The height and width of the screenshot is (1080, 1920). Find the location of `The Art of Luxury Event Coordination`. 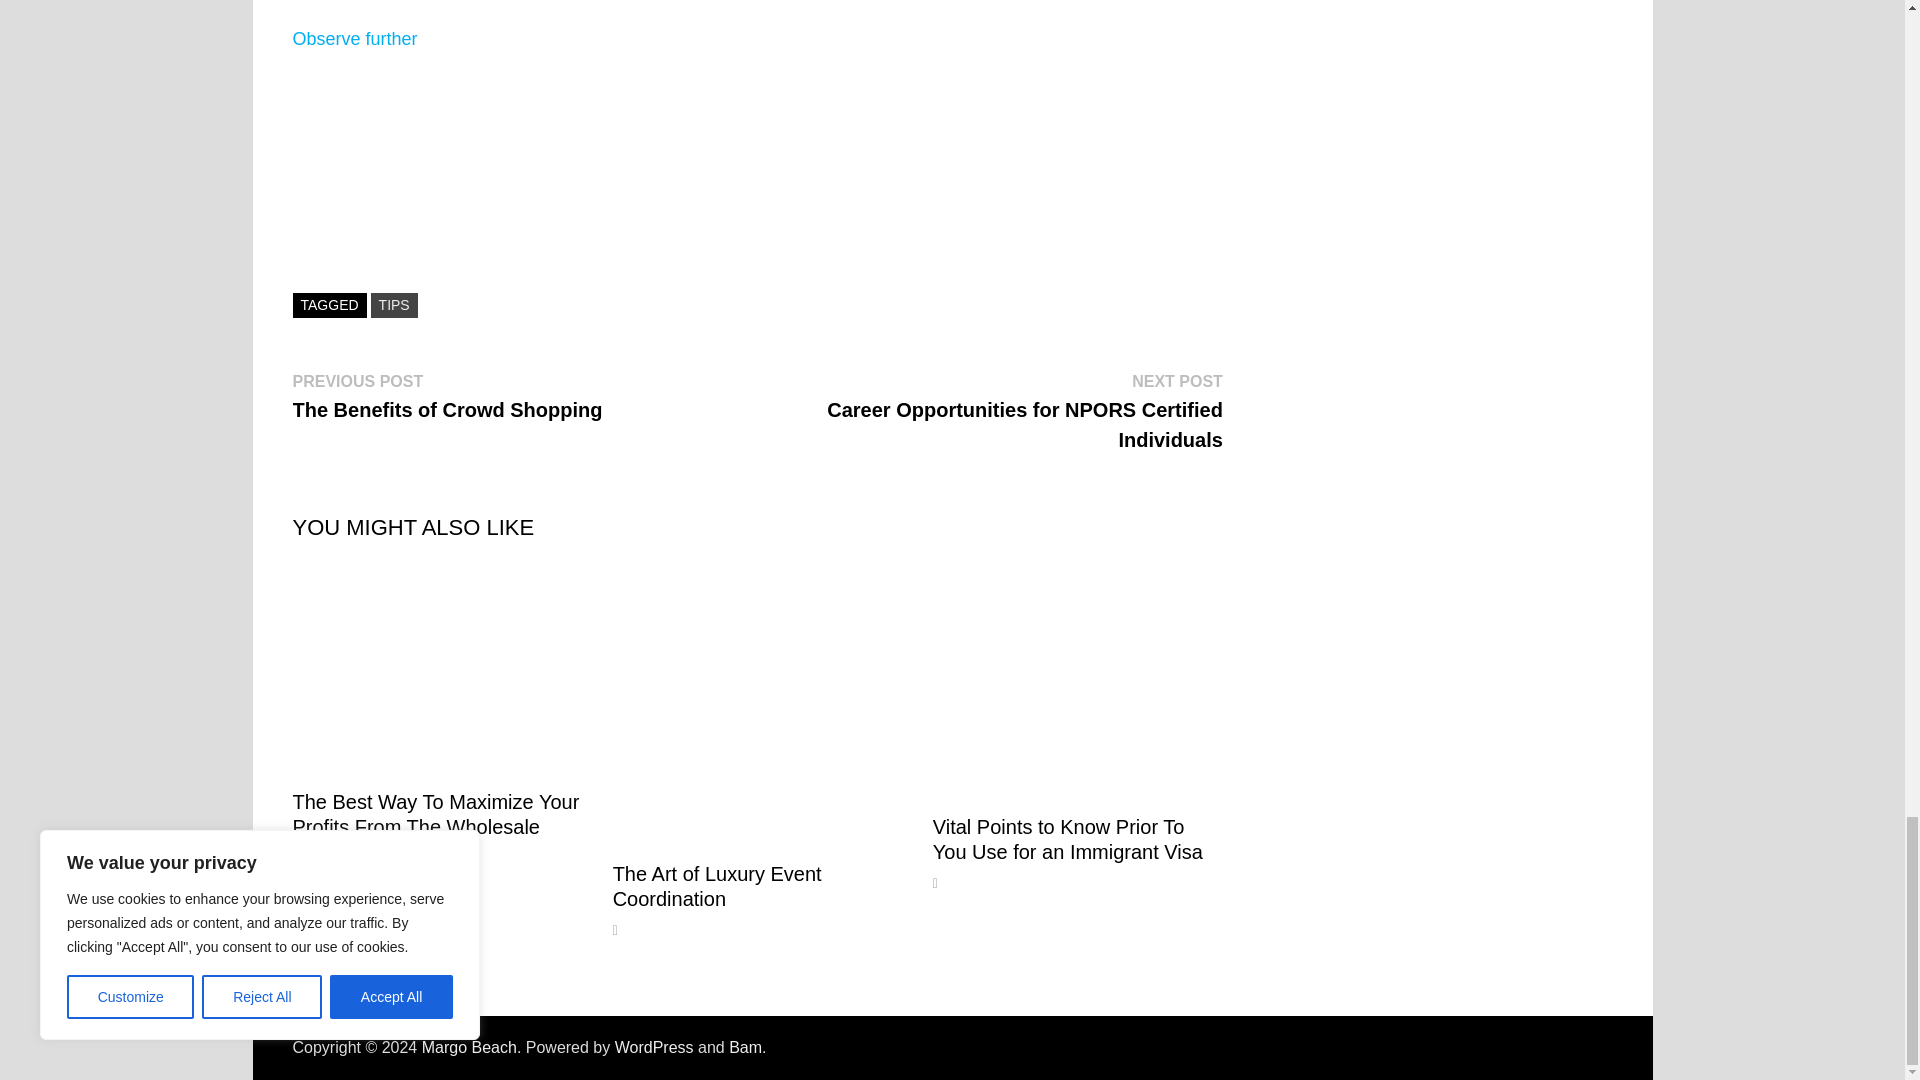

The Art of Luxury Event Coordination is located at coordinates (716, 886).